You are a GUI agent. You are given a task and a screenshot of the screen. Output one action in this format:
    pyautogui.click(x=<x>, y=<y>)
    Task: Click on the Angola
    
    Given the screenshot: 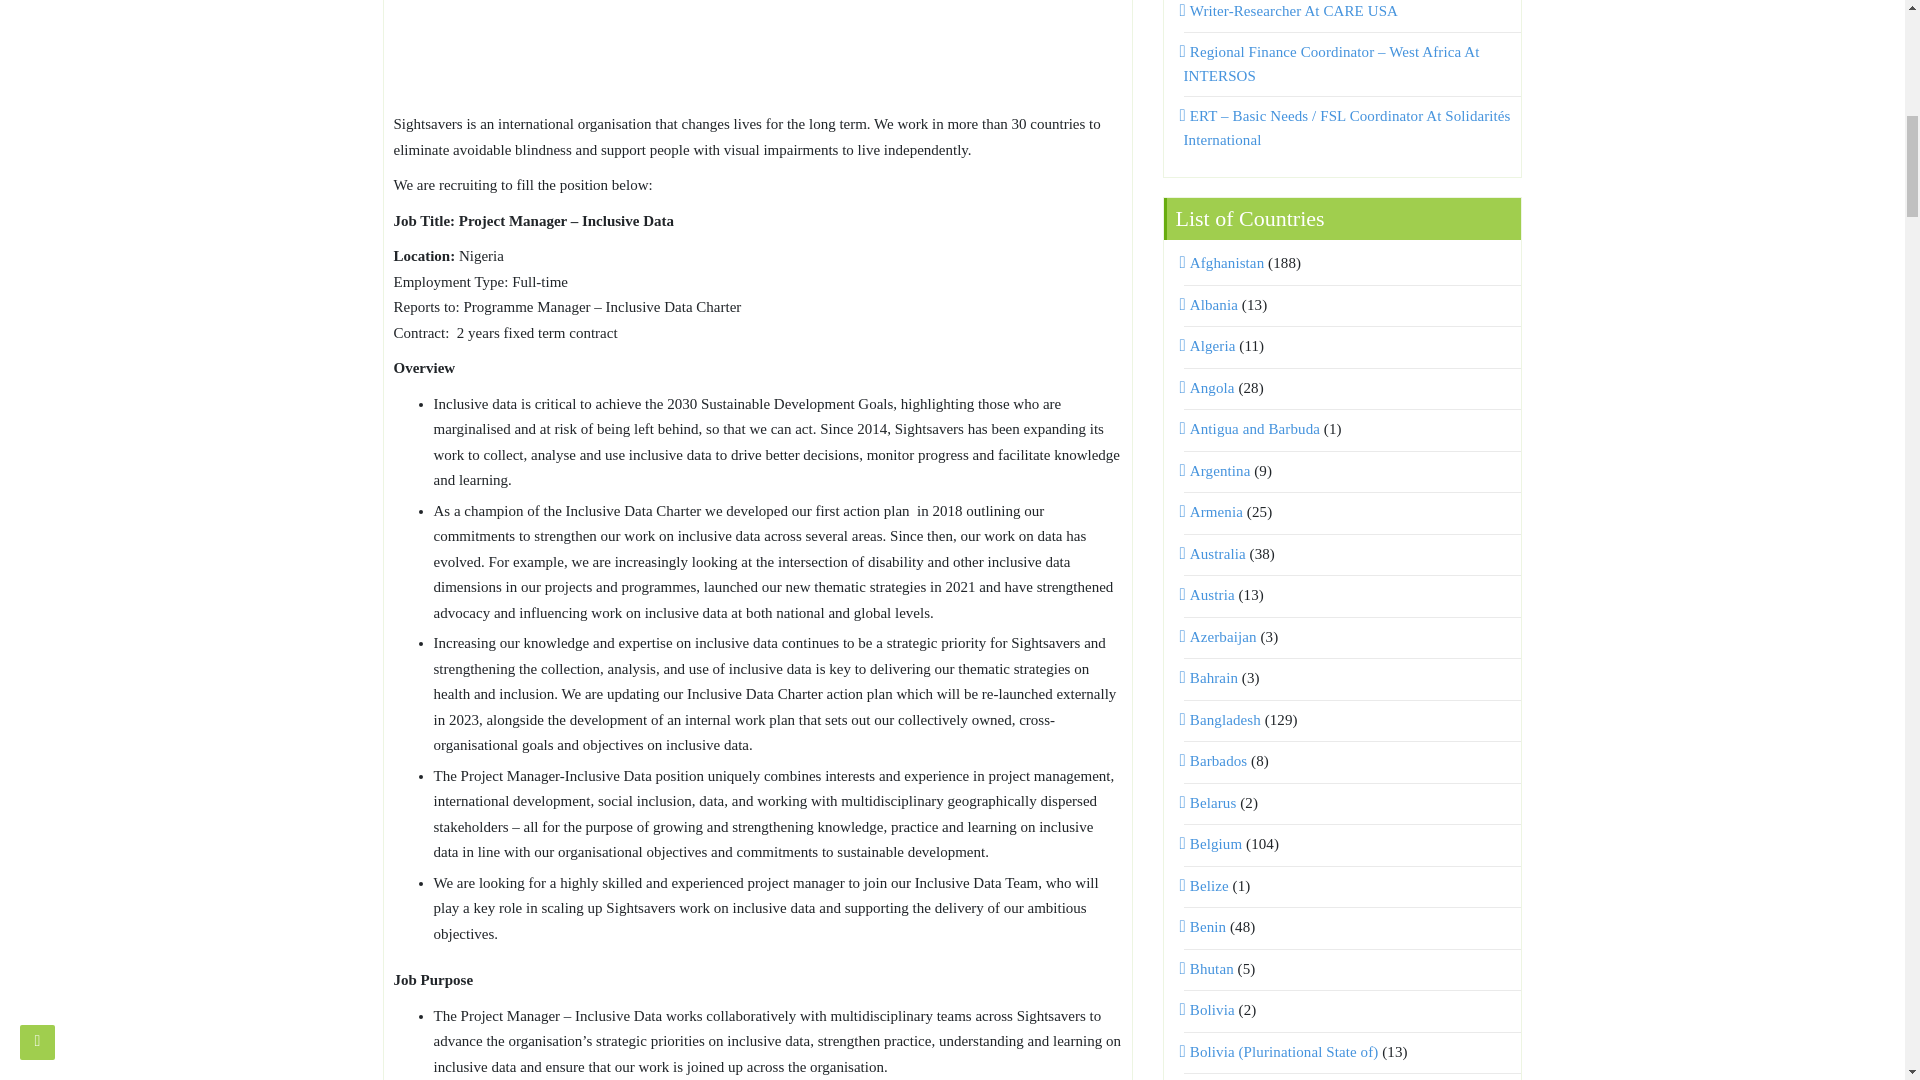 What is the action you would take?
    pyautogui.click(x=1209, y=388)
    